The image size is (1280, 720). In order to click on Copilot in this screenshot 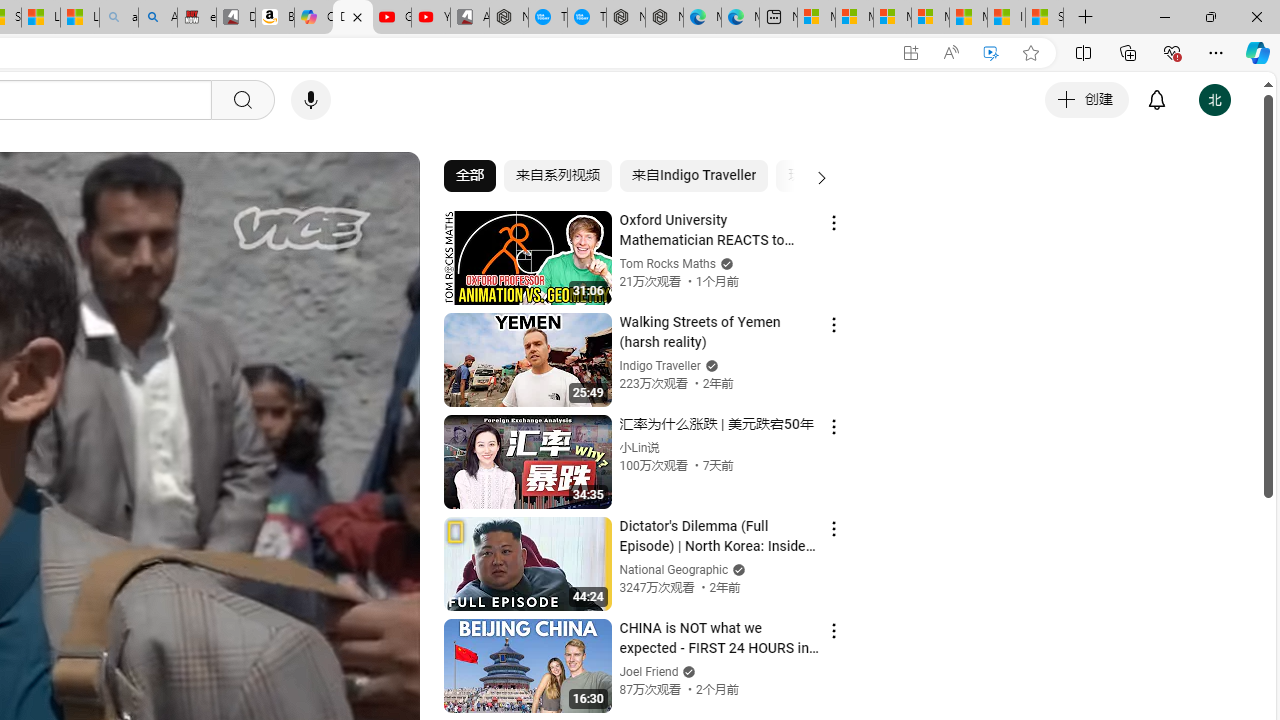, I will do `click(313, 18)`.